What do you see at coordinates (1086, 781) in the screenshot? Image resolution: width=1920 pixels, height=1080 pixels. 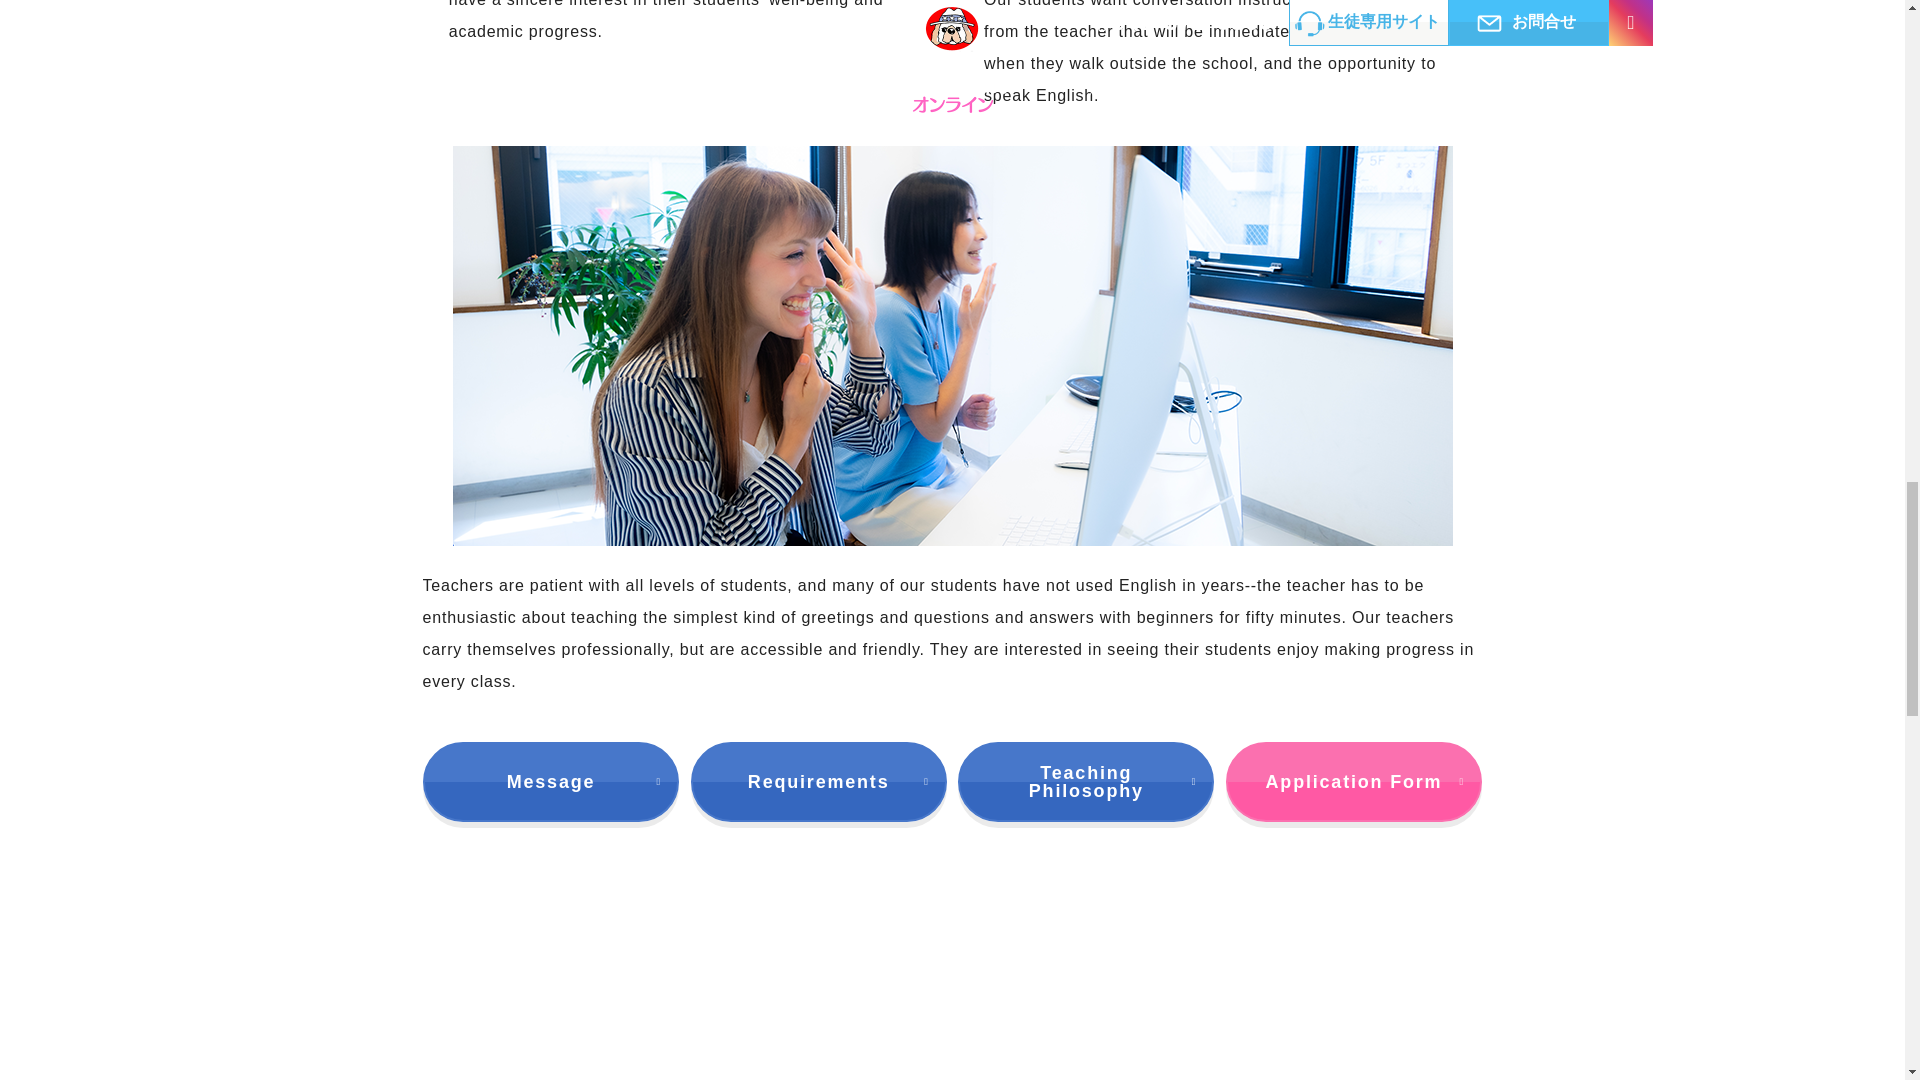 I see `Teaching Philosophy` at bounding box center [1086, 781].